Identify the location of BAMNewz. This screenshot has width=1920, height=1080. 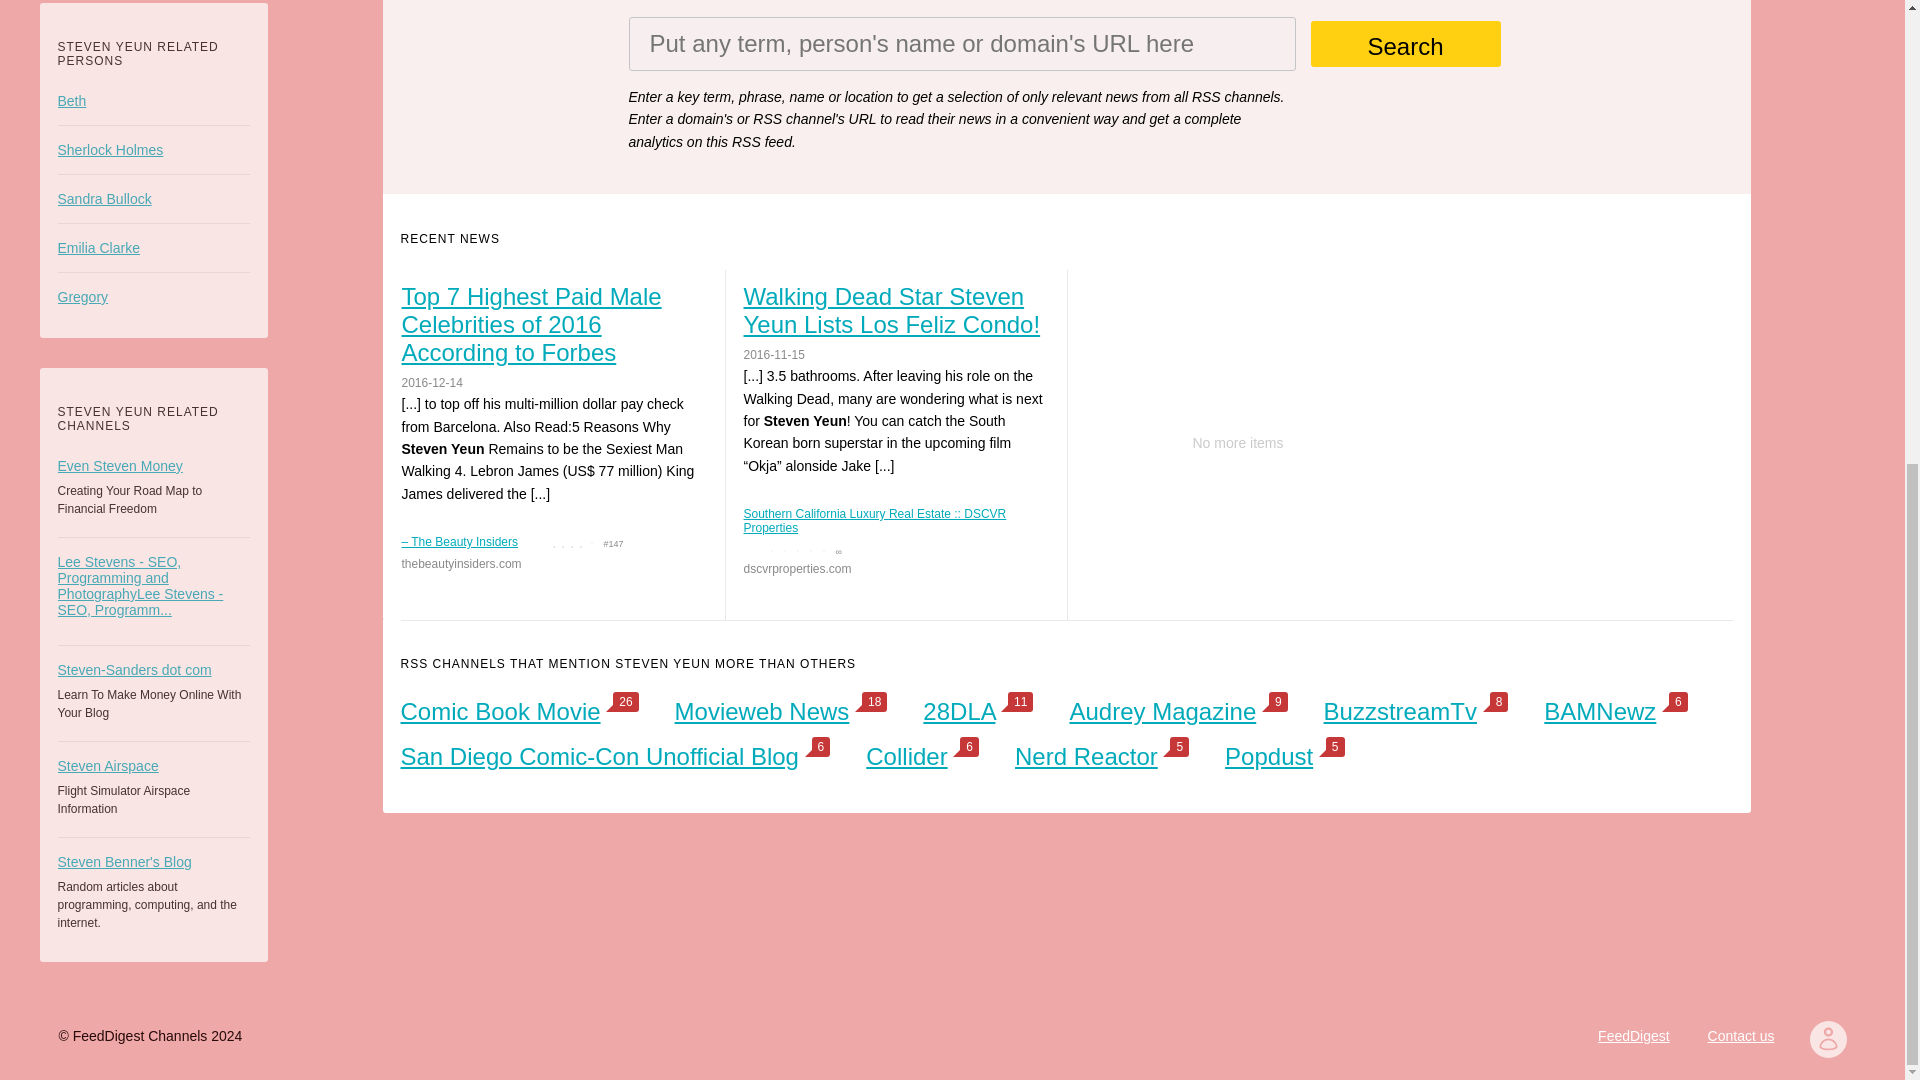
(1599, 710).